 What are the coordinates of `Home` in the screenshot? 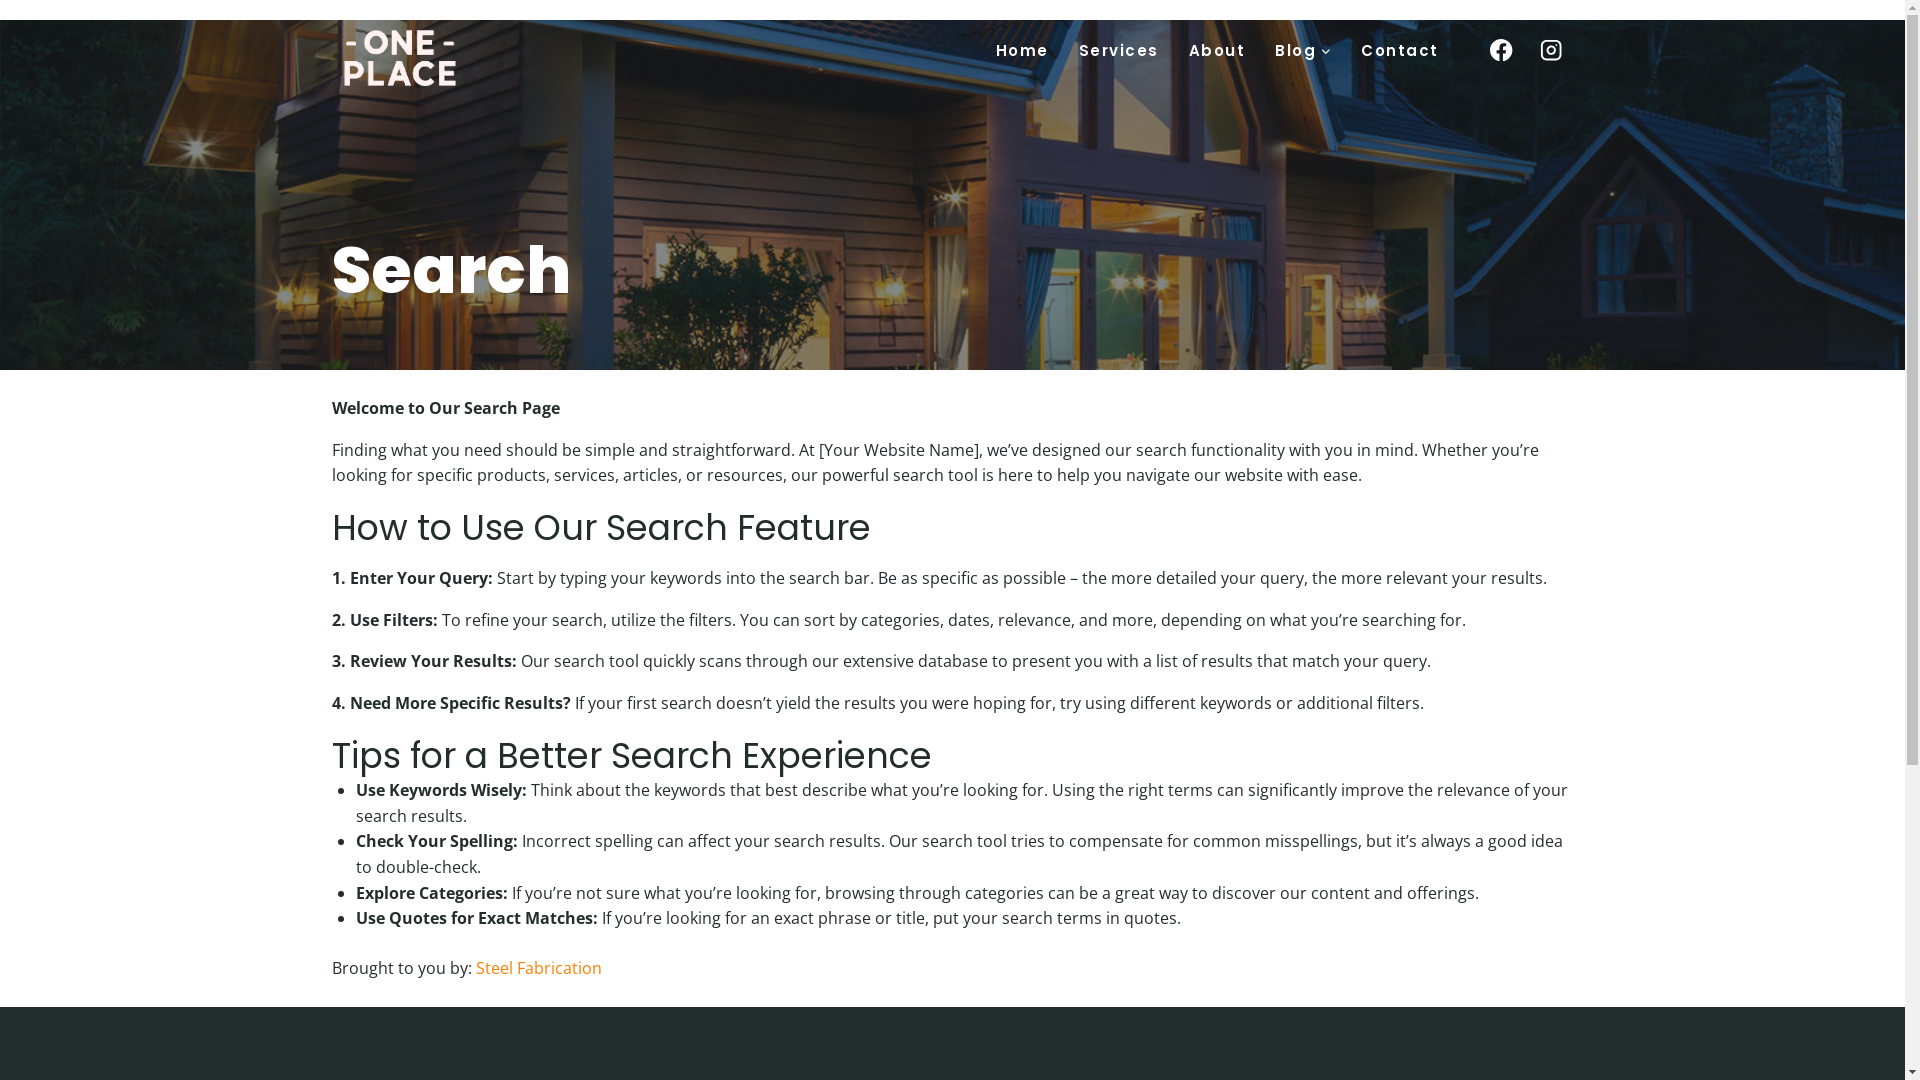 It's located at (1022, 50).